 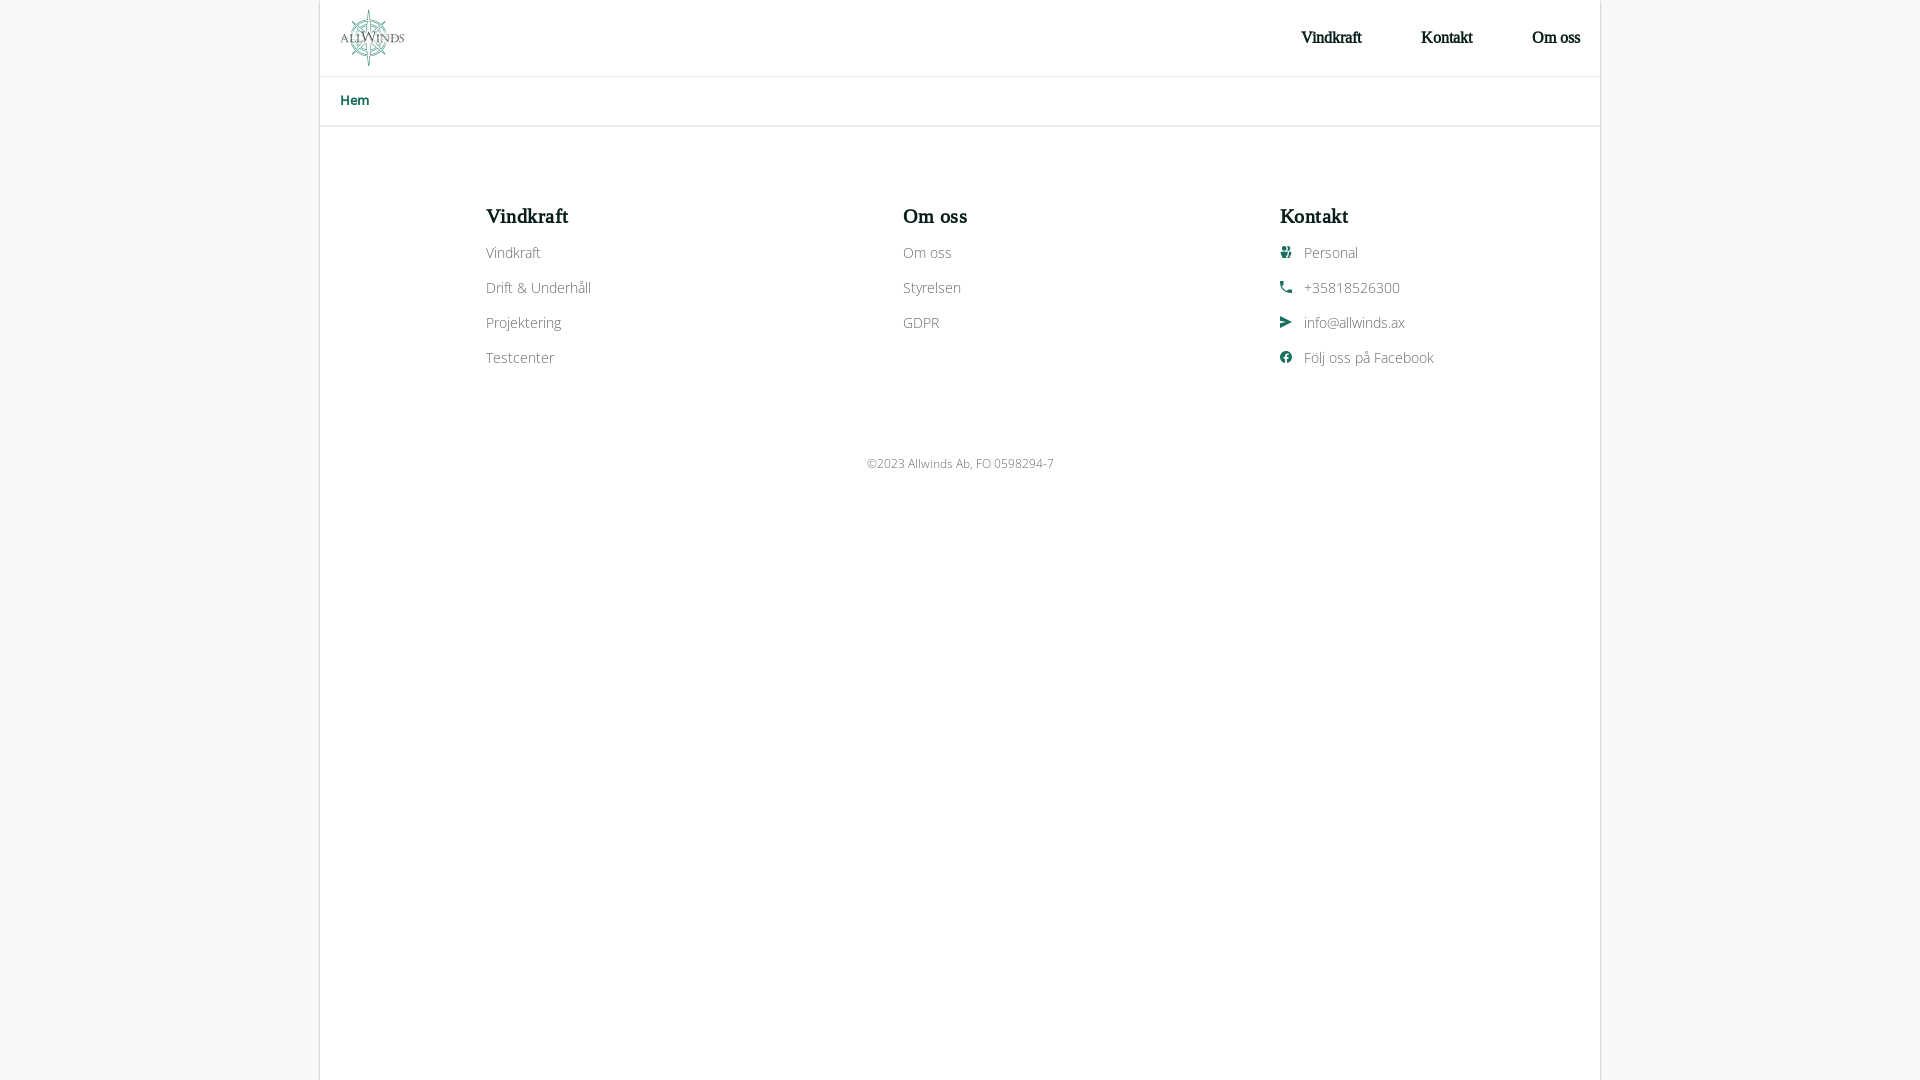 I want to click on Personal, so click(x=1357, y=252).